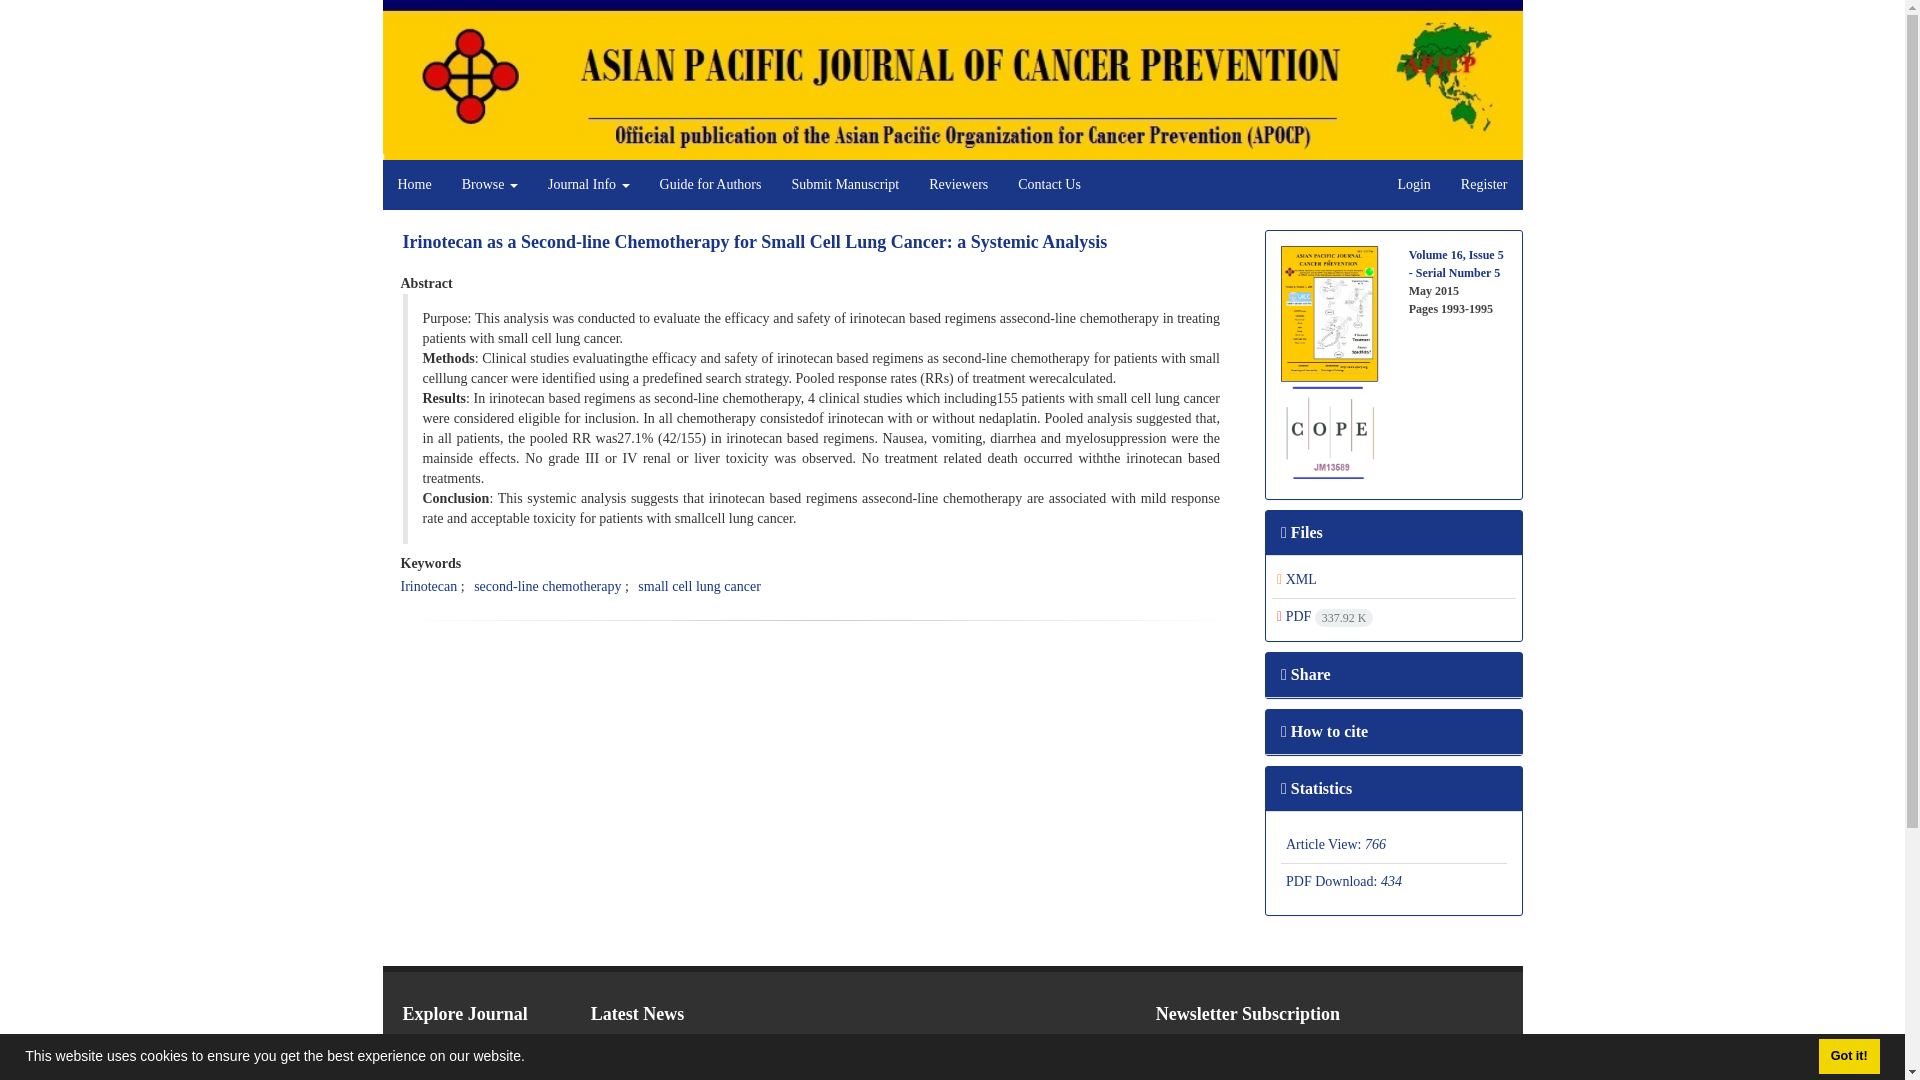 The height and width of the screenshot is (1080, 1920). Describe the element at coordinates (698, 586) in the screenshot. I see `small cell lung cancer` at that location.